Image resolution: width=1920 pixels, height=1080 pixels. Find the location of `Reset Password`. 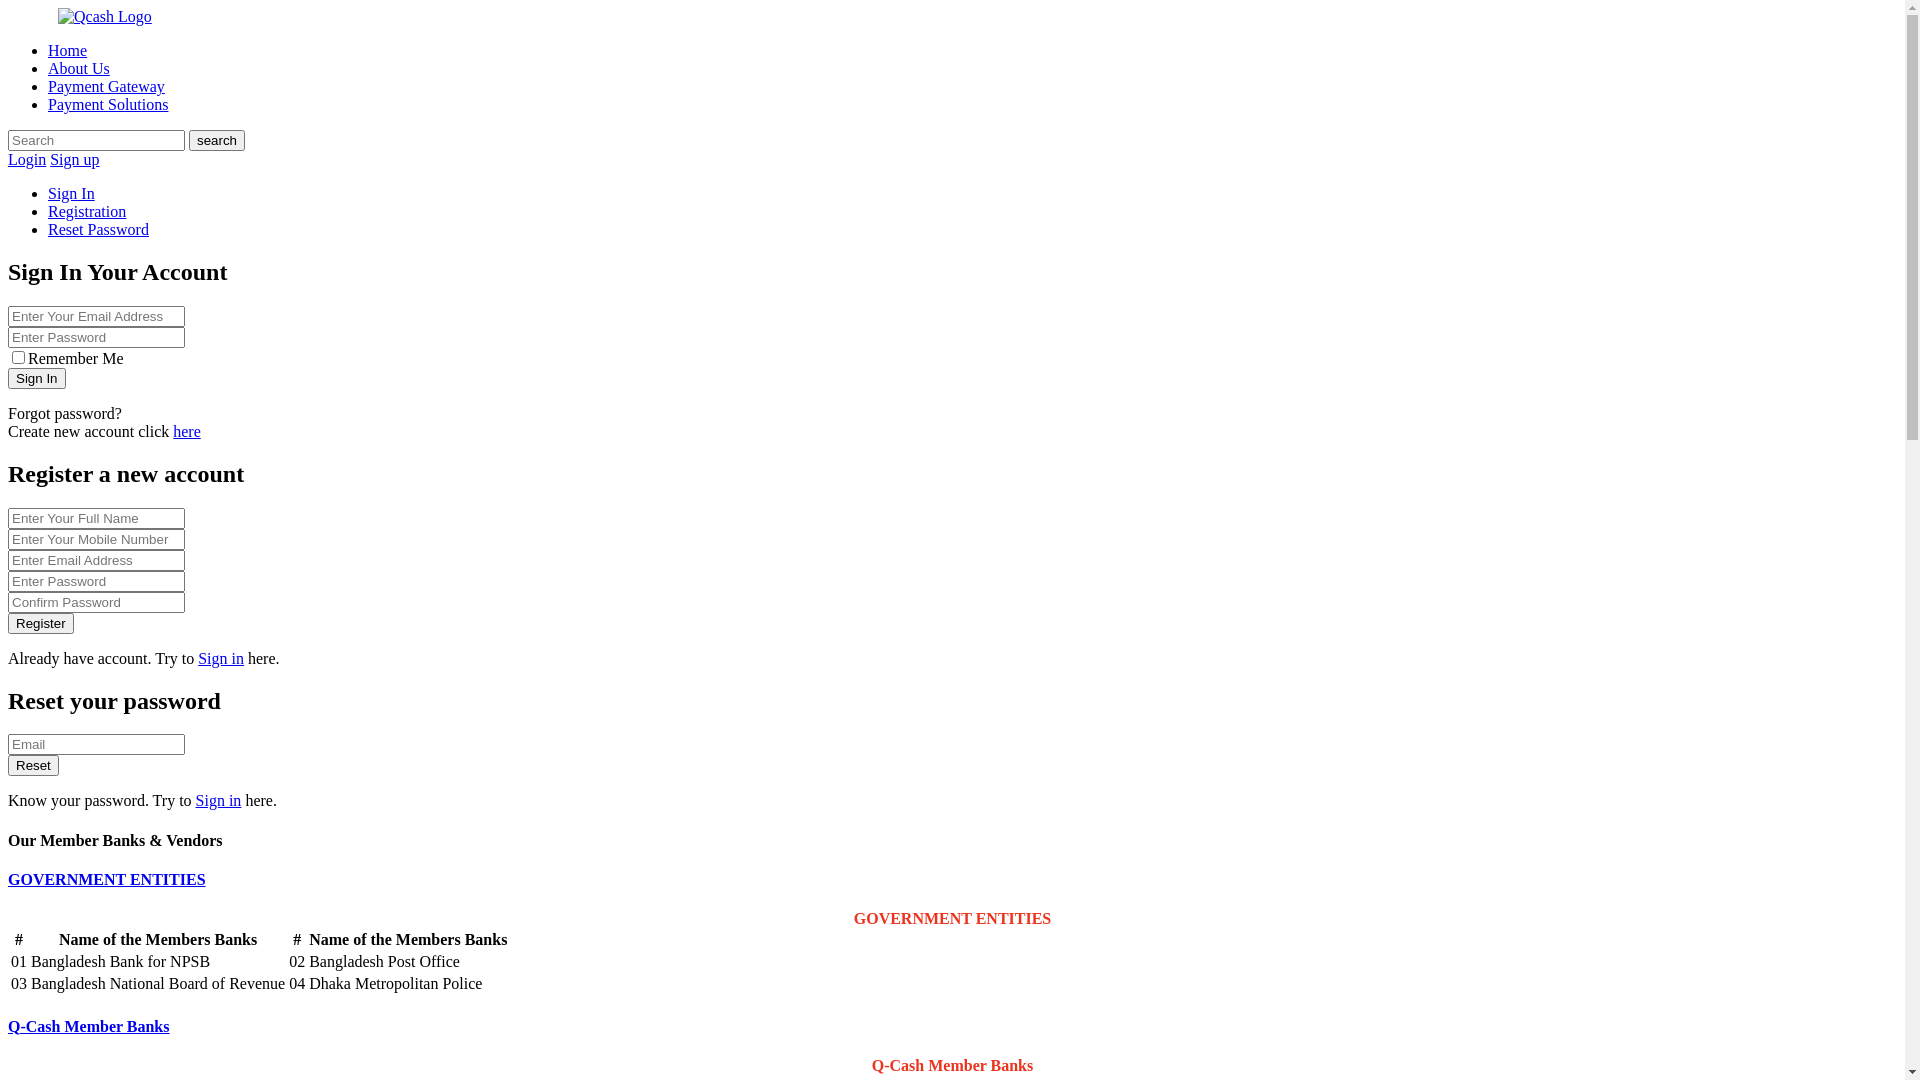

Reset Password is located at coordinates (98, 230).